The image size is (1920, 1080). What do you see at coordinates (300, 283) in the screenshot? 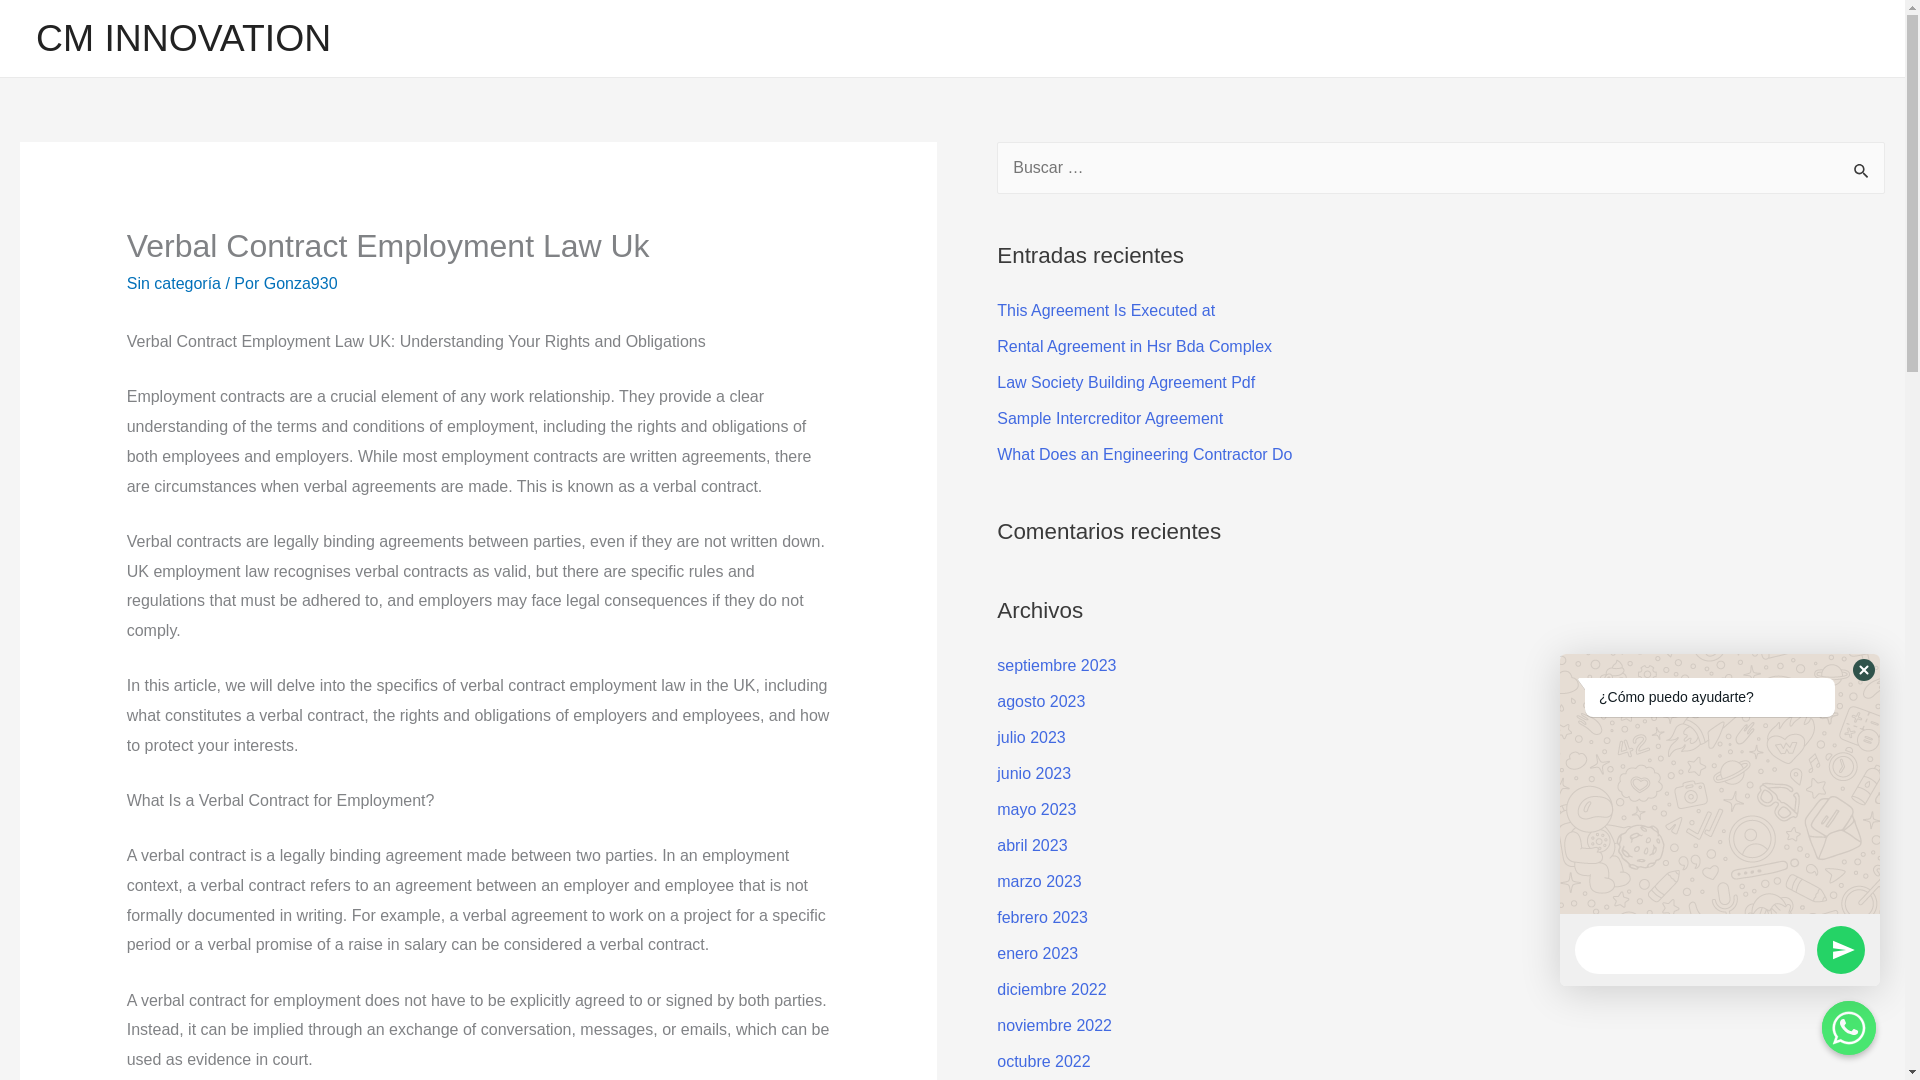
I see `Ver todas las entradas de Gonza930` at bounding box center [300, 283].